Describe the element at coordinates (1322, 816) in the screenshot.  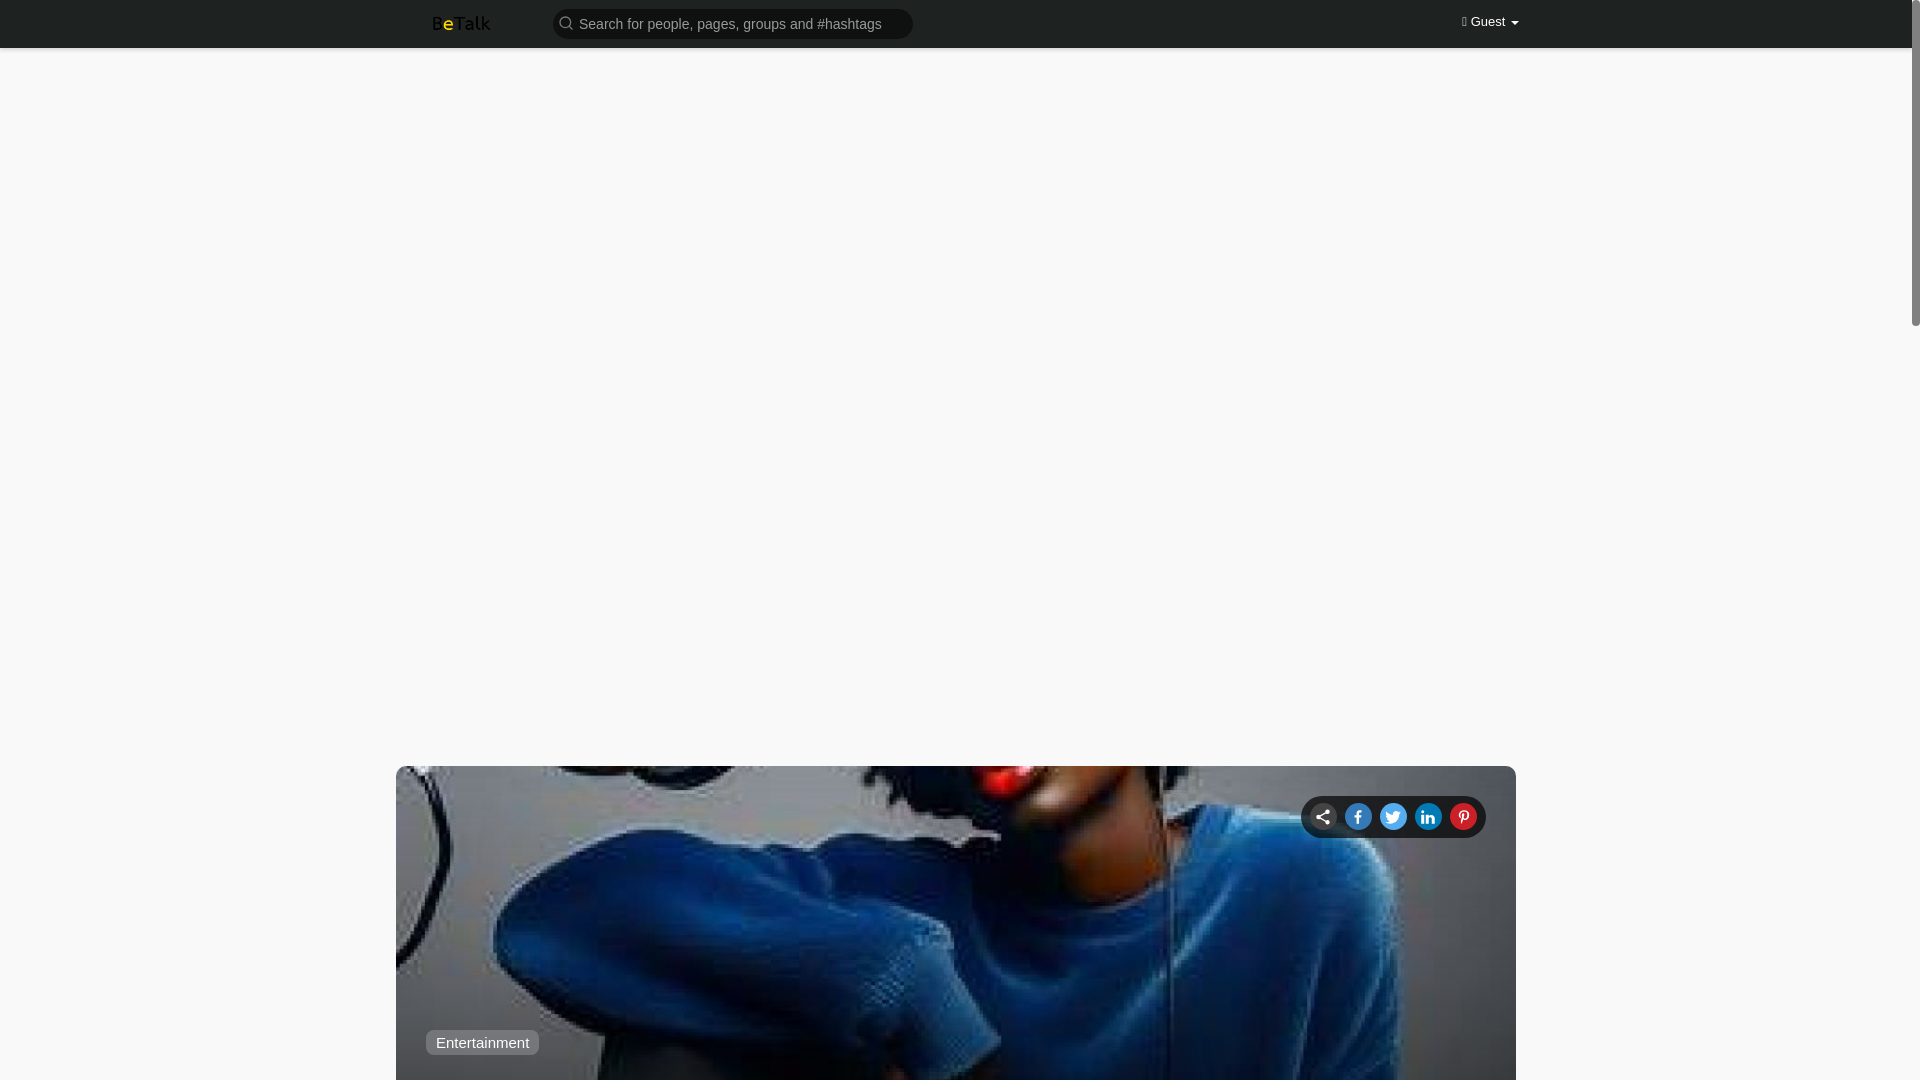
I see `Timeline` at that location.